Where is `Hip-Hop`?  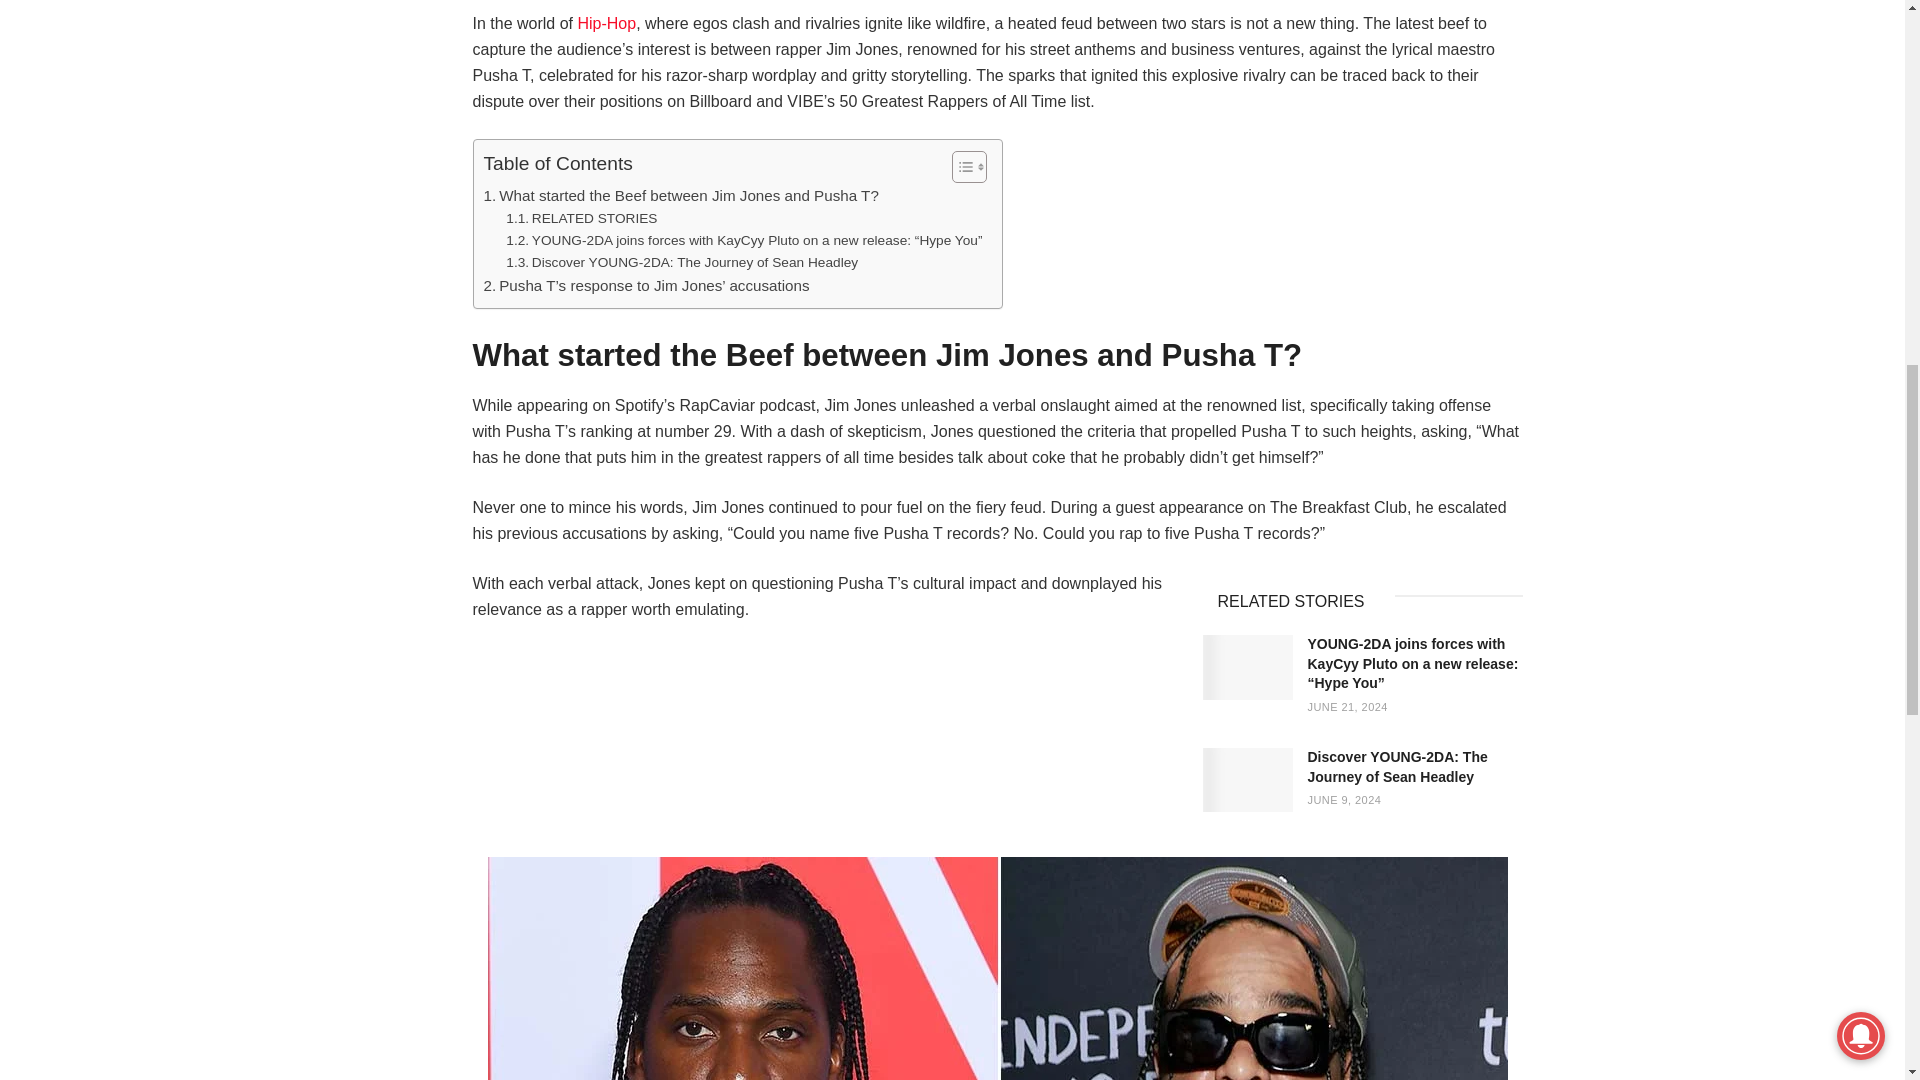 Hip-Hop is located at coordinates (606, 24).